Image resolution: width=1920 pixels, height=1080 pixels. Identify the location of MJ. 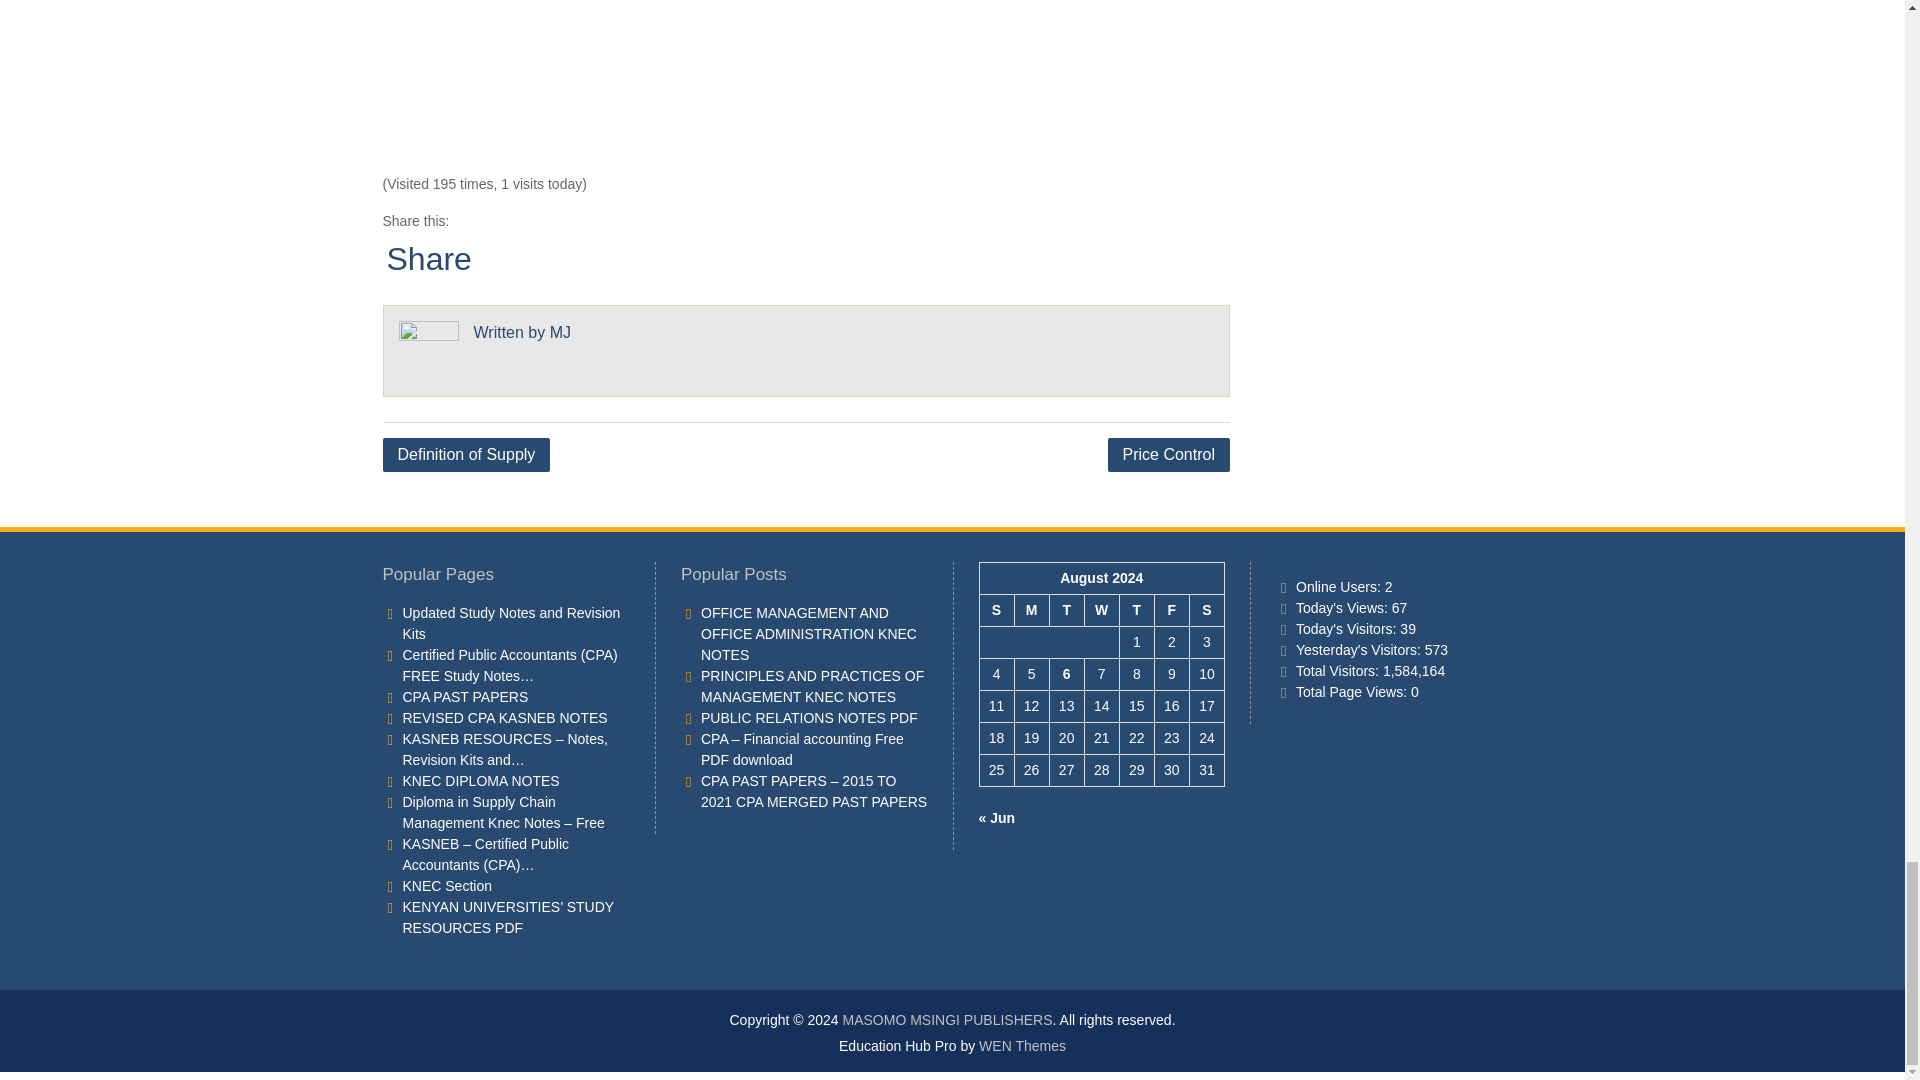
(560, 332).